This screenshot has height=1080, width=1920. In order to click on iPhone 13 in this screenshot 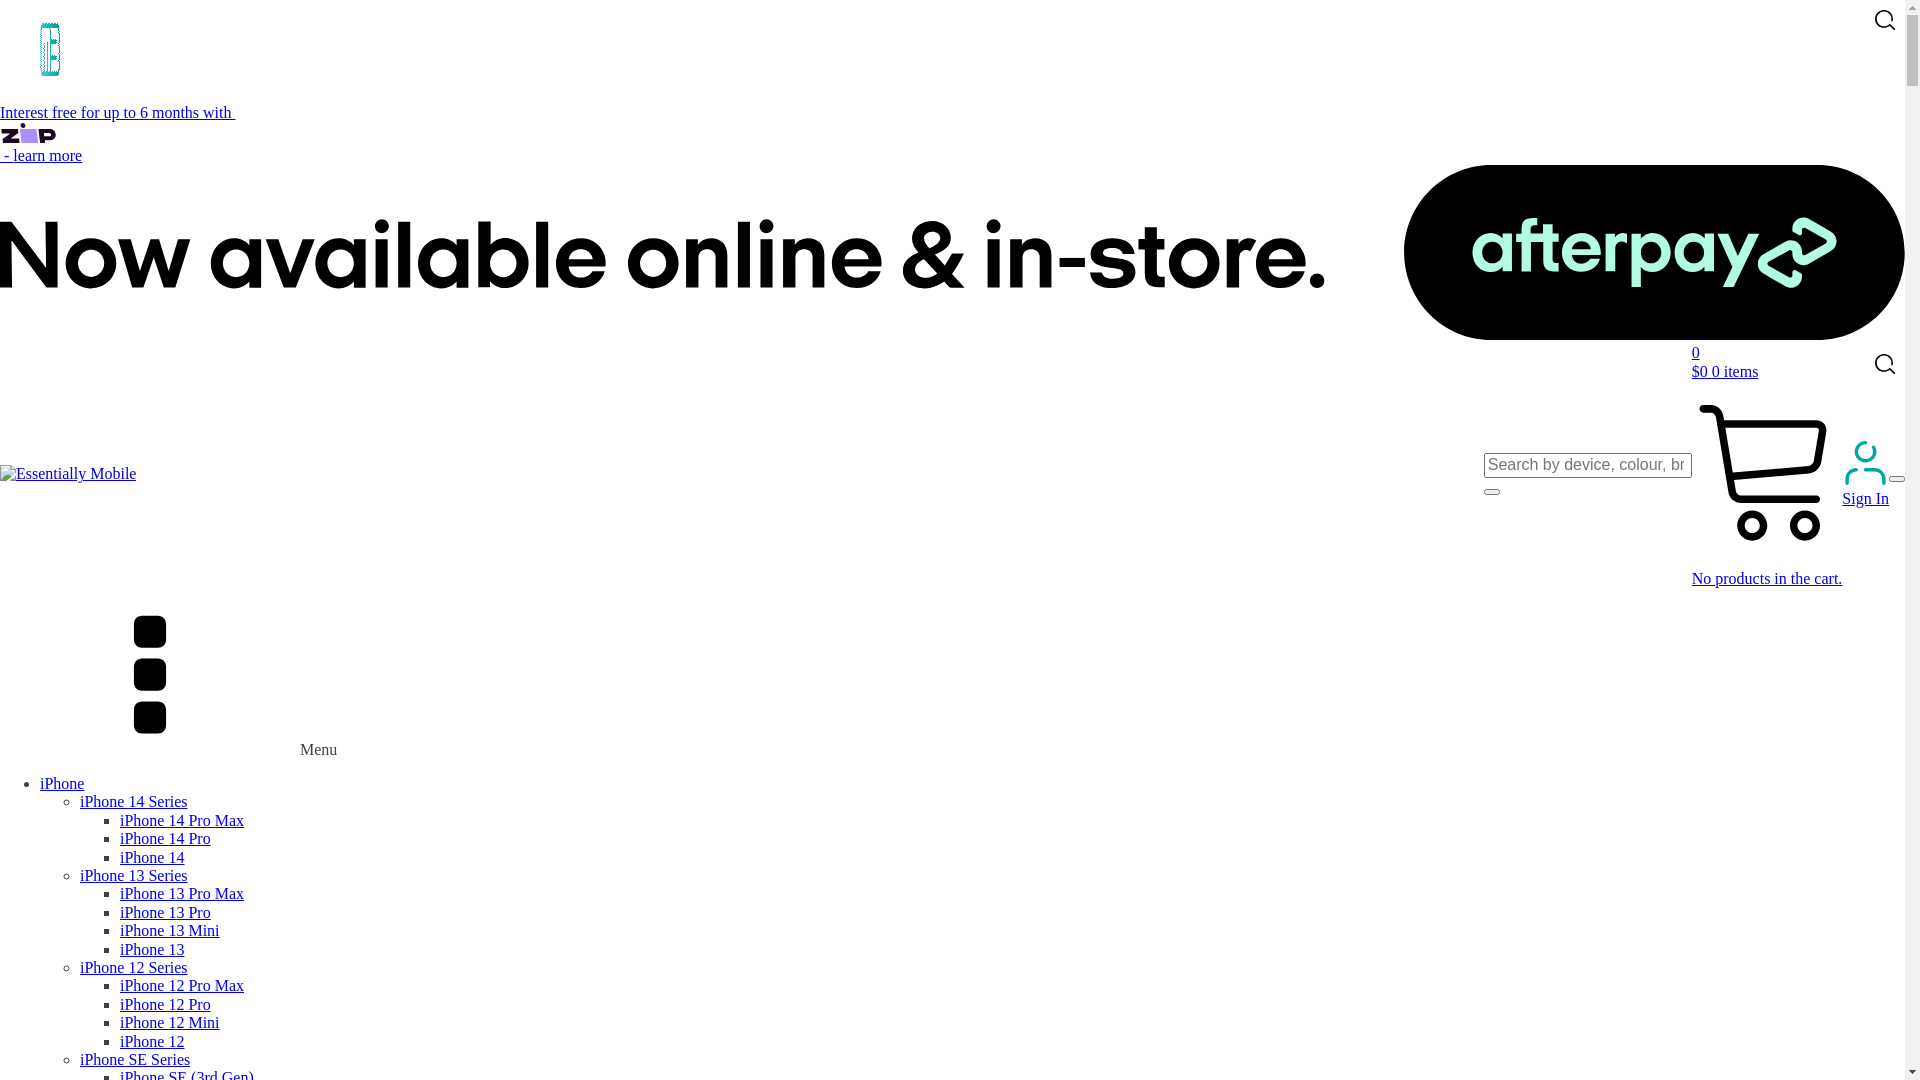, I will do `click(152, 950)`.